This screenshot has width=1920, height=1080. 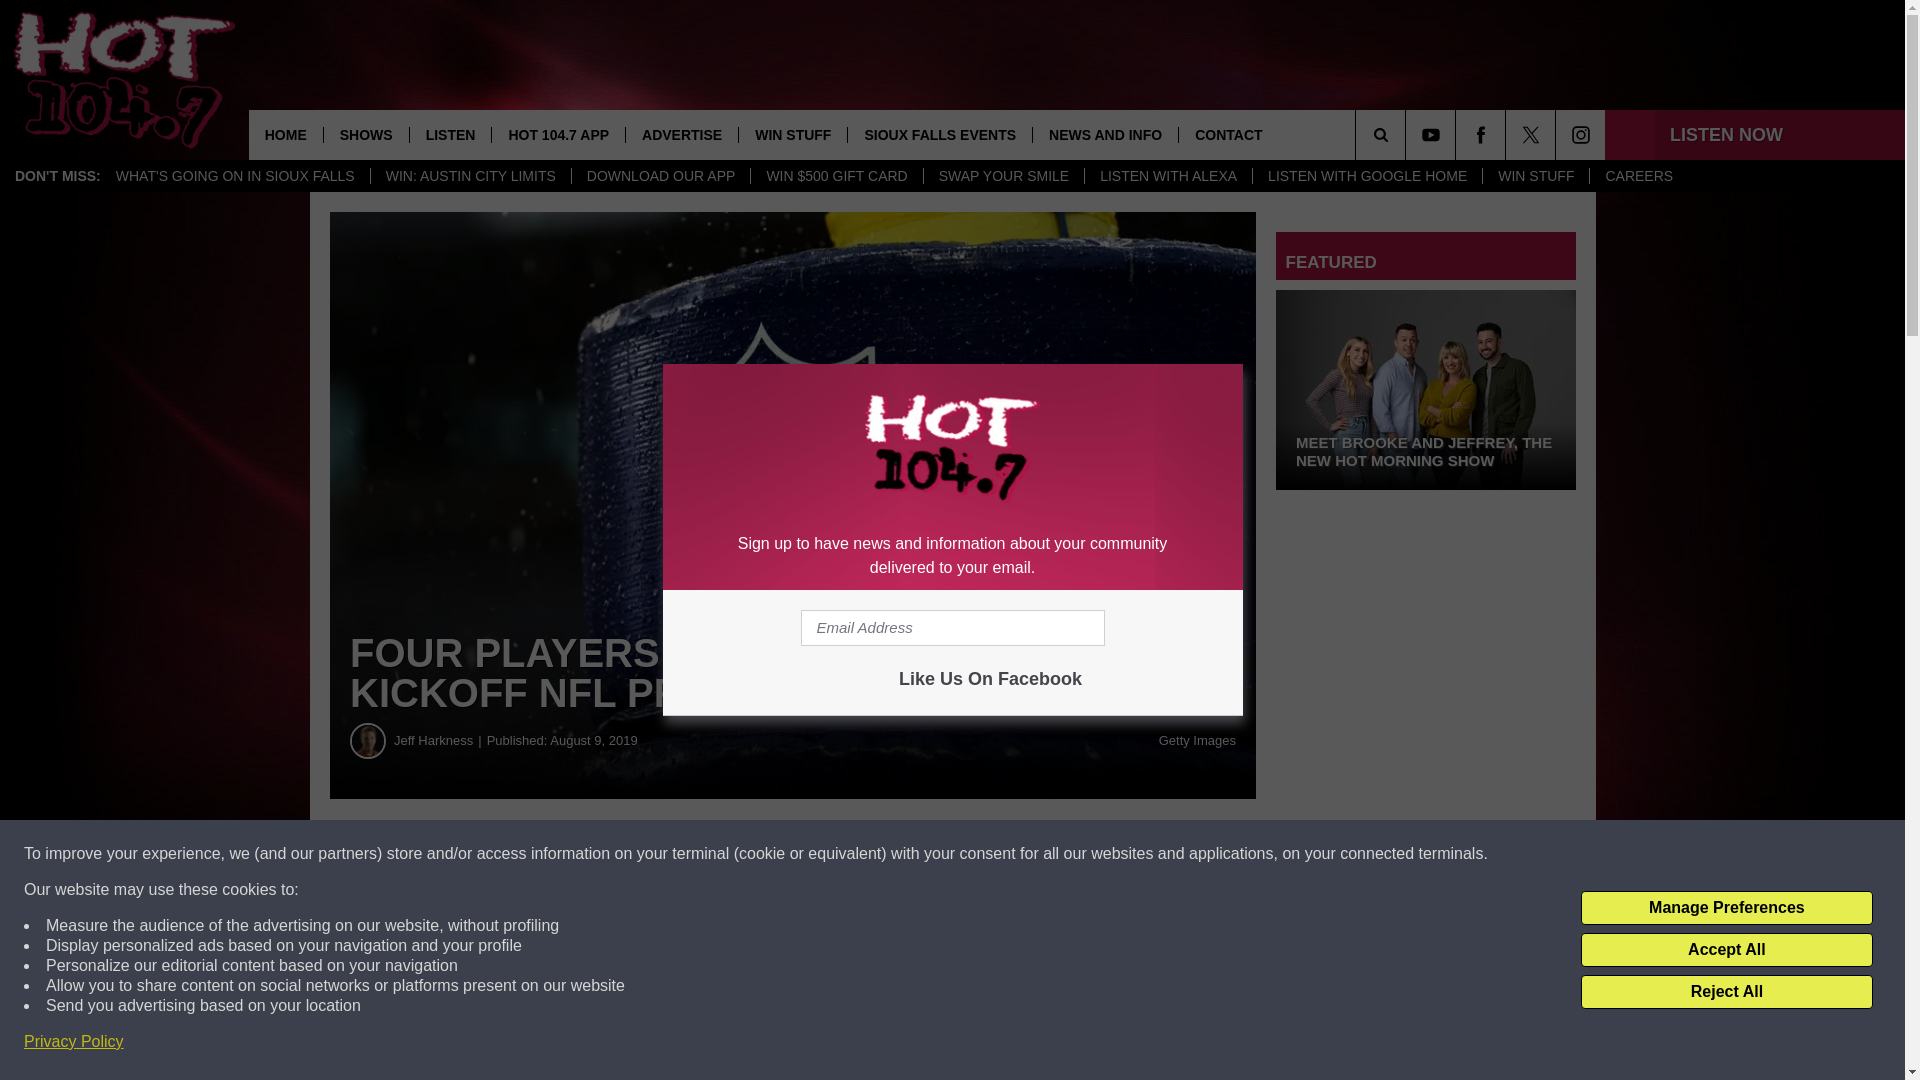 I want to click on Accept All, so click(x=1726, y=950).